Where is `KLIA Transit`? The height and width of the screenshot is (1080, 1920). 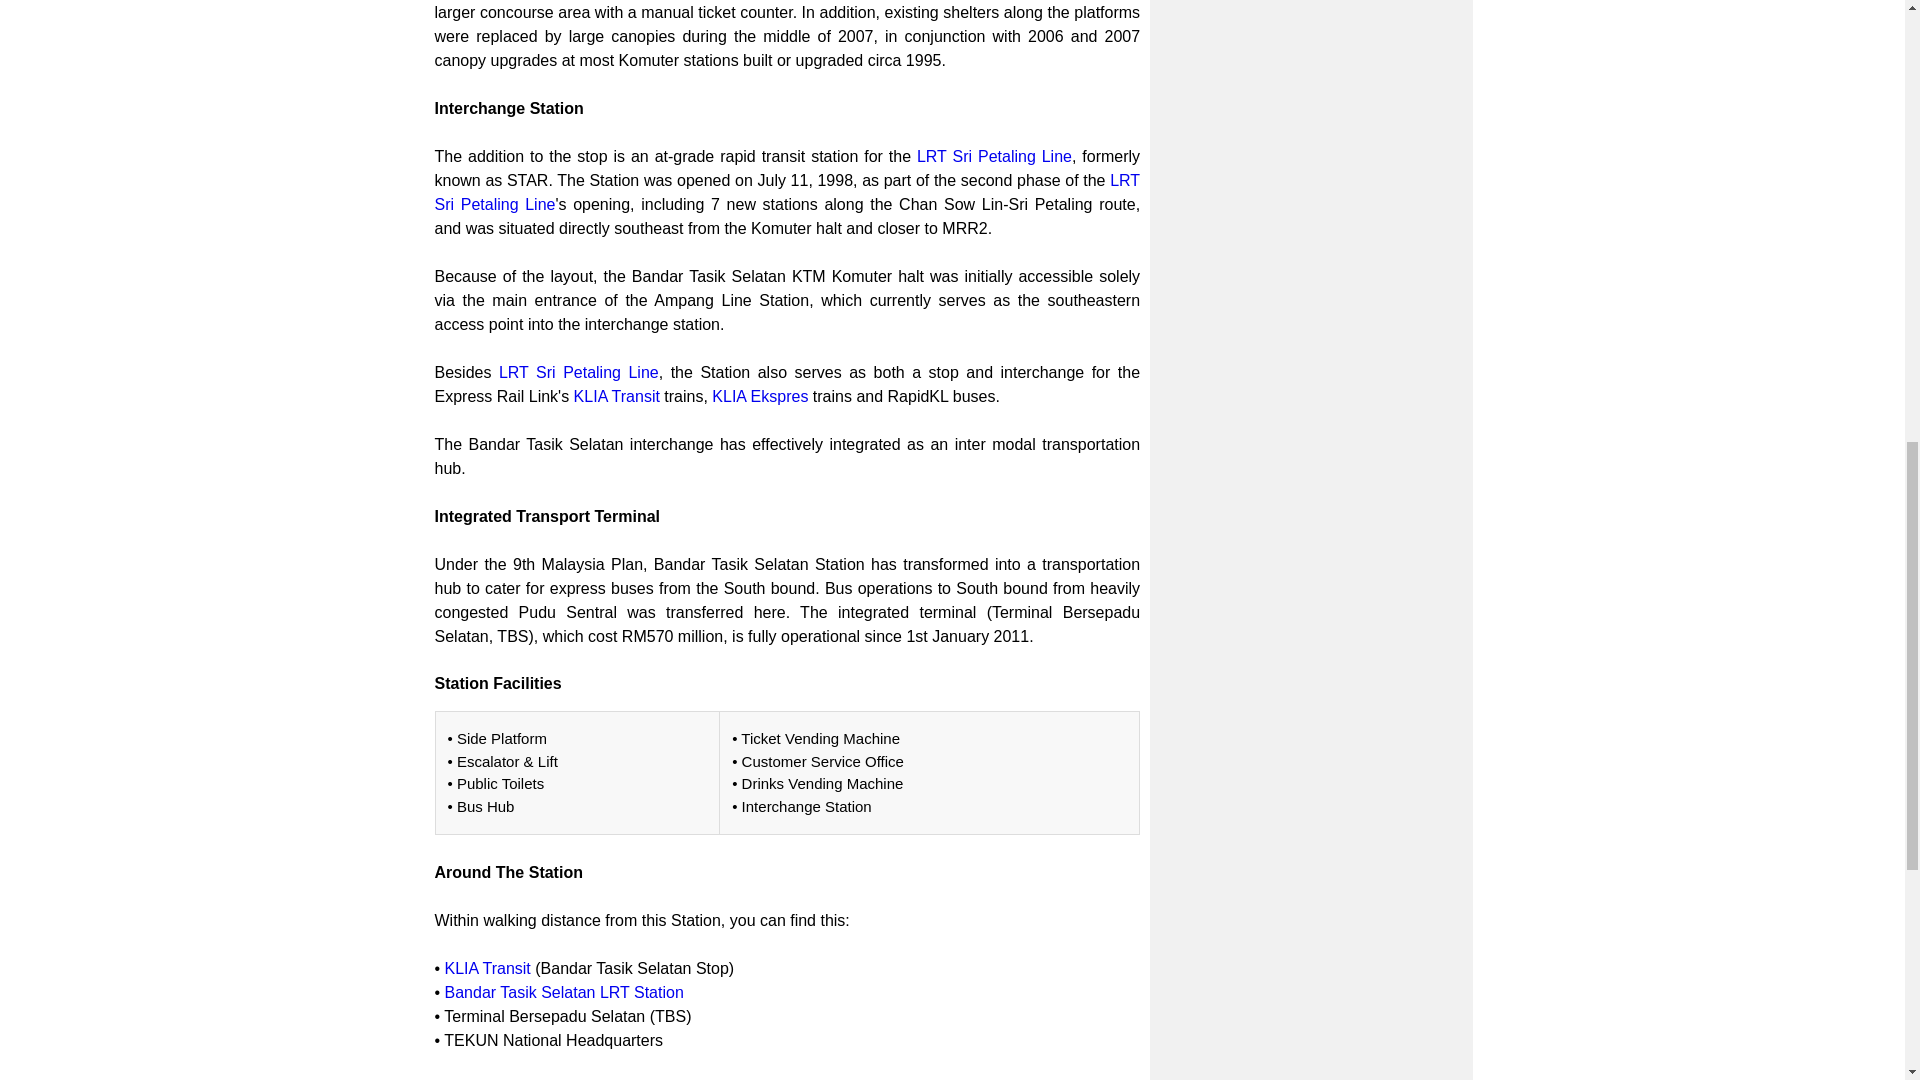 KLIA Transit is located at coordinates (617, 396).